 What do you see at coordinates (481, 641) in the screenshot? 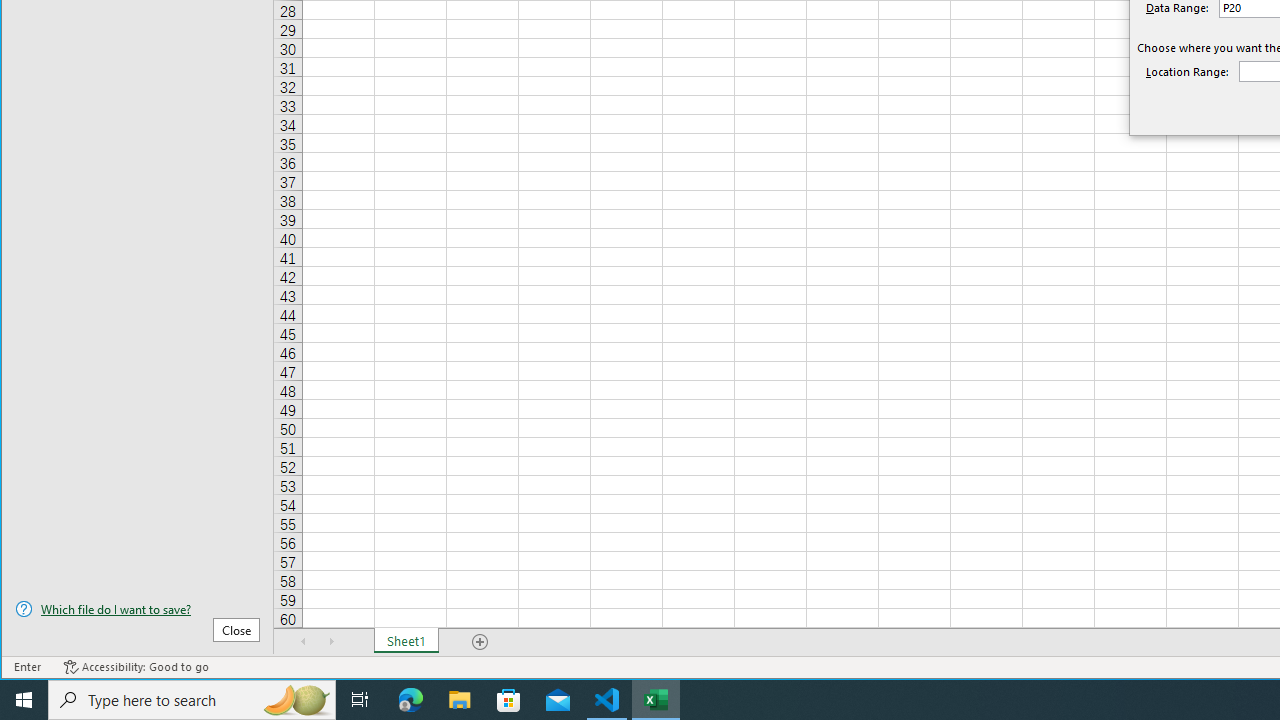
I see `Add Sheet` at bounding box center [481, 641].